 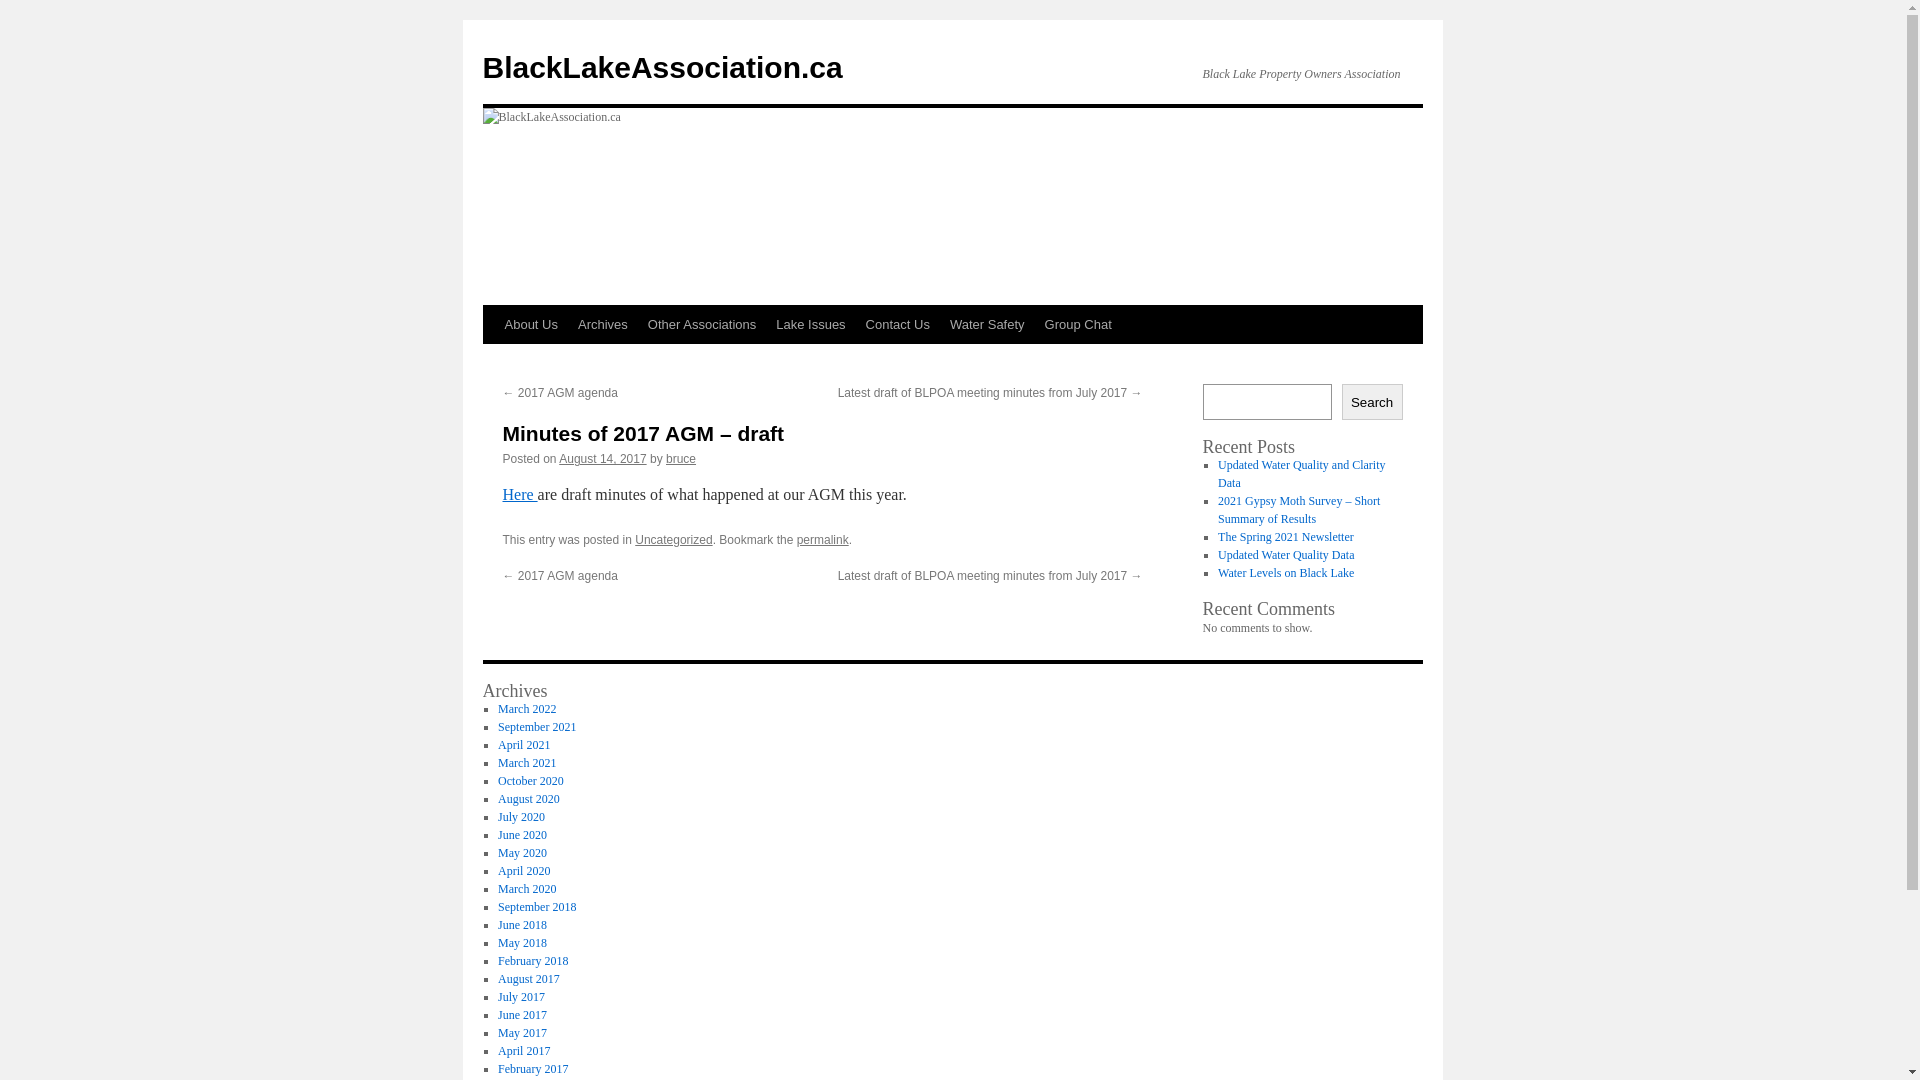 What do you see at coordinates (522, 835) in the screenshot?
I see `June 2020` at bounding box center [522, 835].